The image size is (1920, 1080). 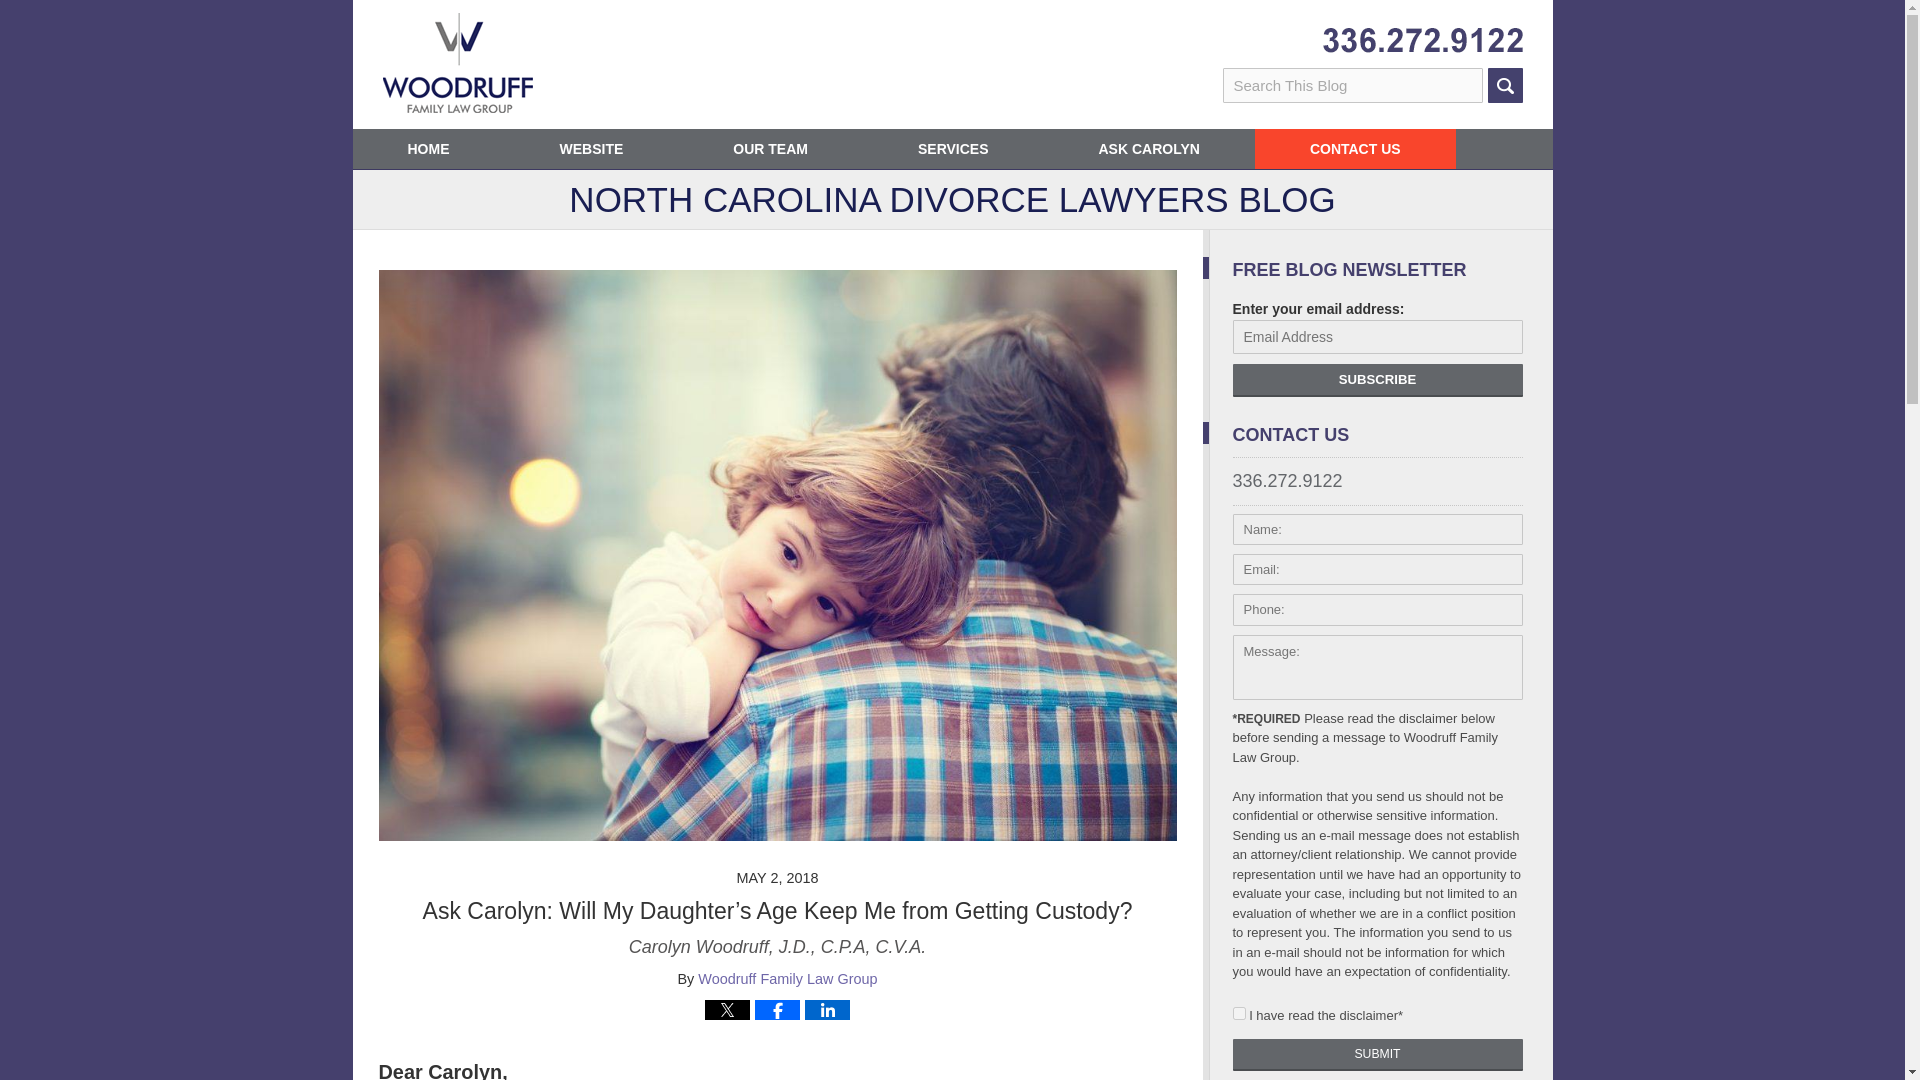 I want to click on WEBSITE, so click(x=590, y=148).